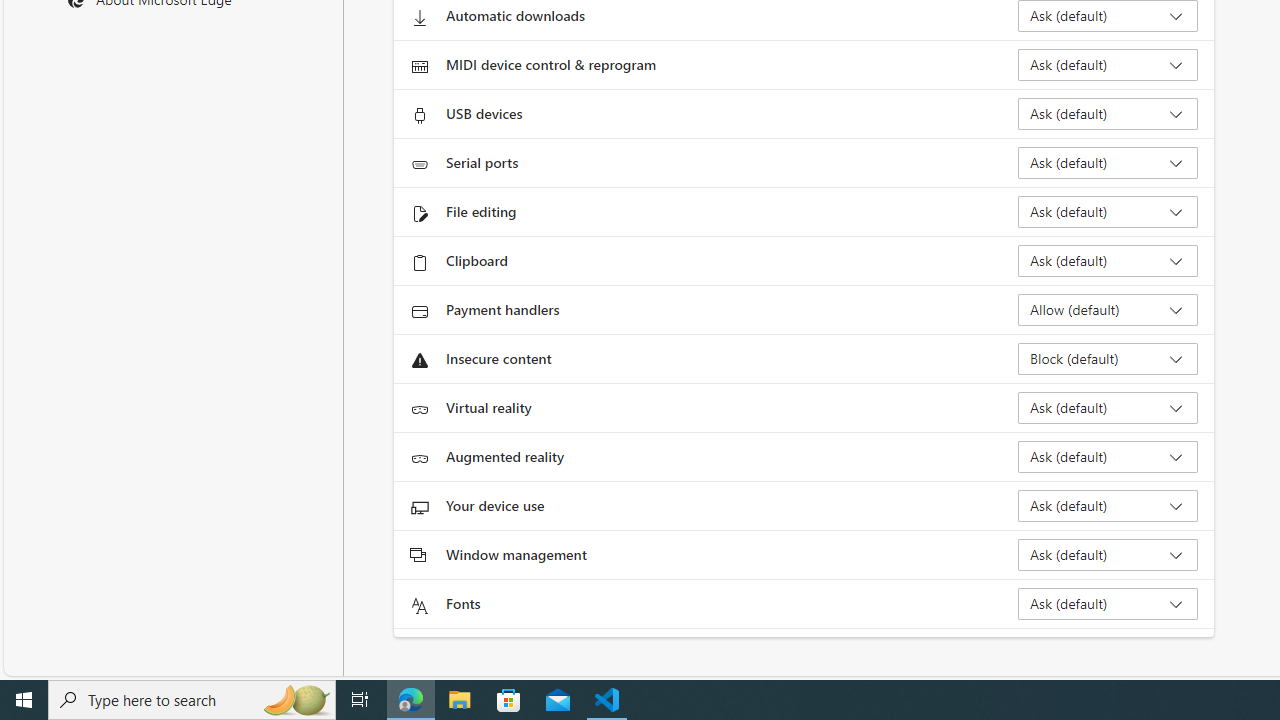  What do you see at coordinates (1108, 114) in the screenshot?
I see `USB devices Ask (default)` at bounding box center [1108, 114].